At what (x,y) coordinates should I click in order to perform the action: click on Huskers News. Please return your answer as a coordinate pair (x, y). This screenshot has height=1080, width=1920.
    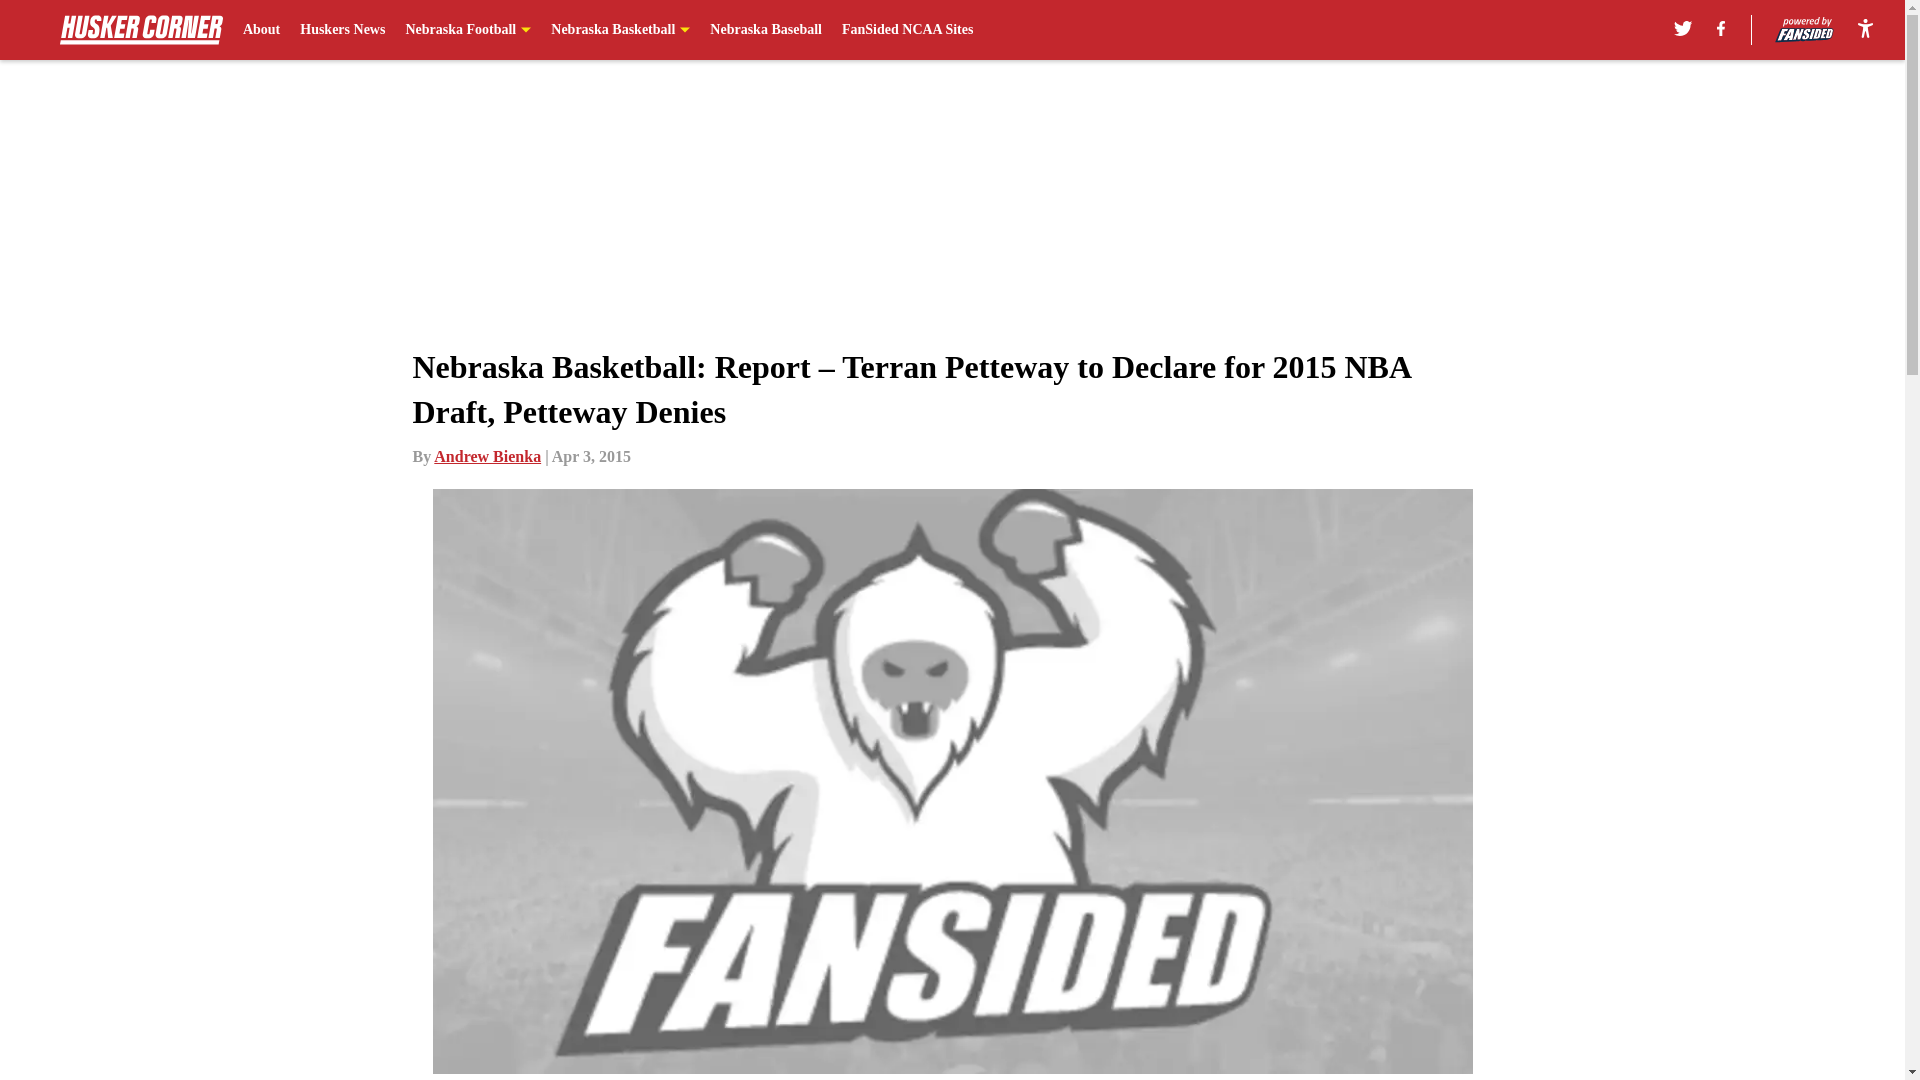
    Looking at the image, I should click on (342, 30).